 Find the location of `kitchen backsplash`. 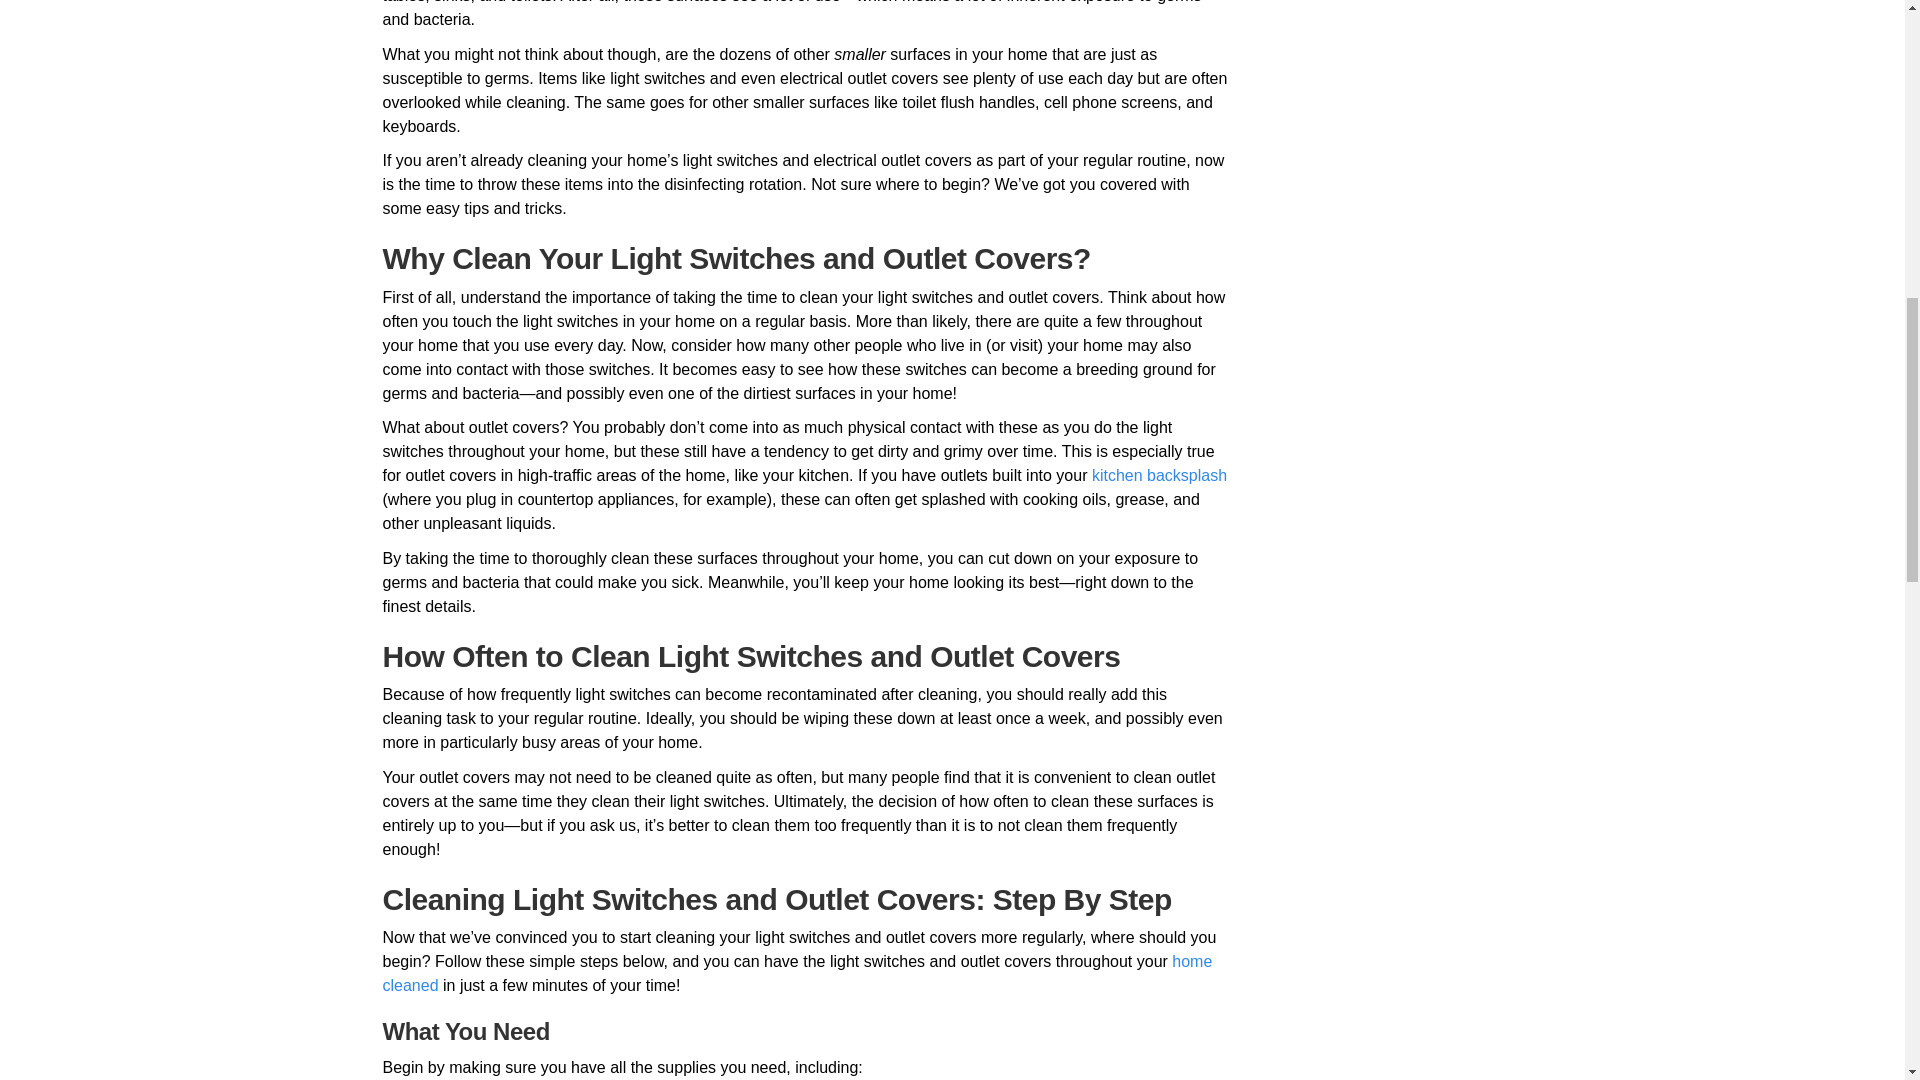

kitchen backsplash is located at coordinates (1159, 474).